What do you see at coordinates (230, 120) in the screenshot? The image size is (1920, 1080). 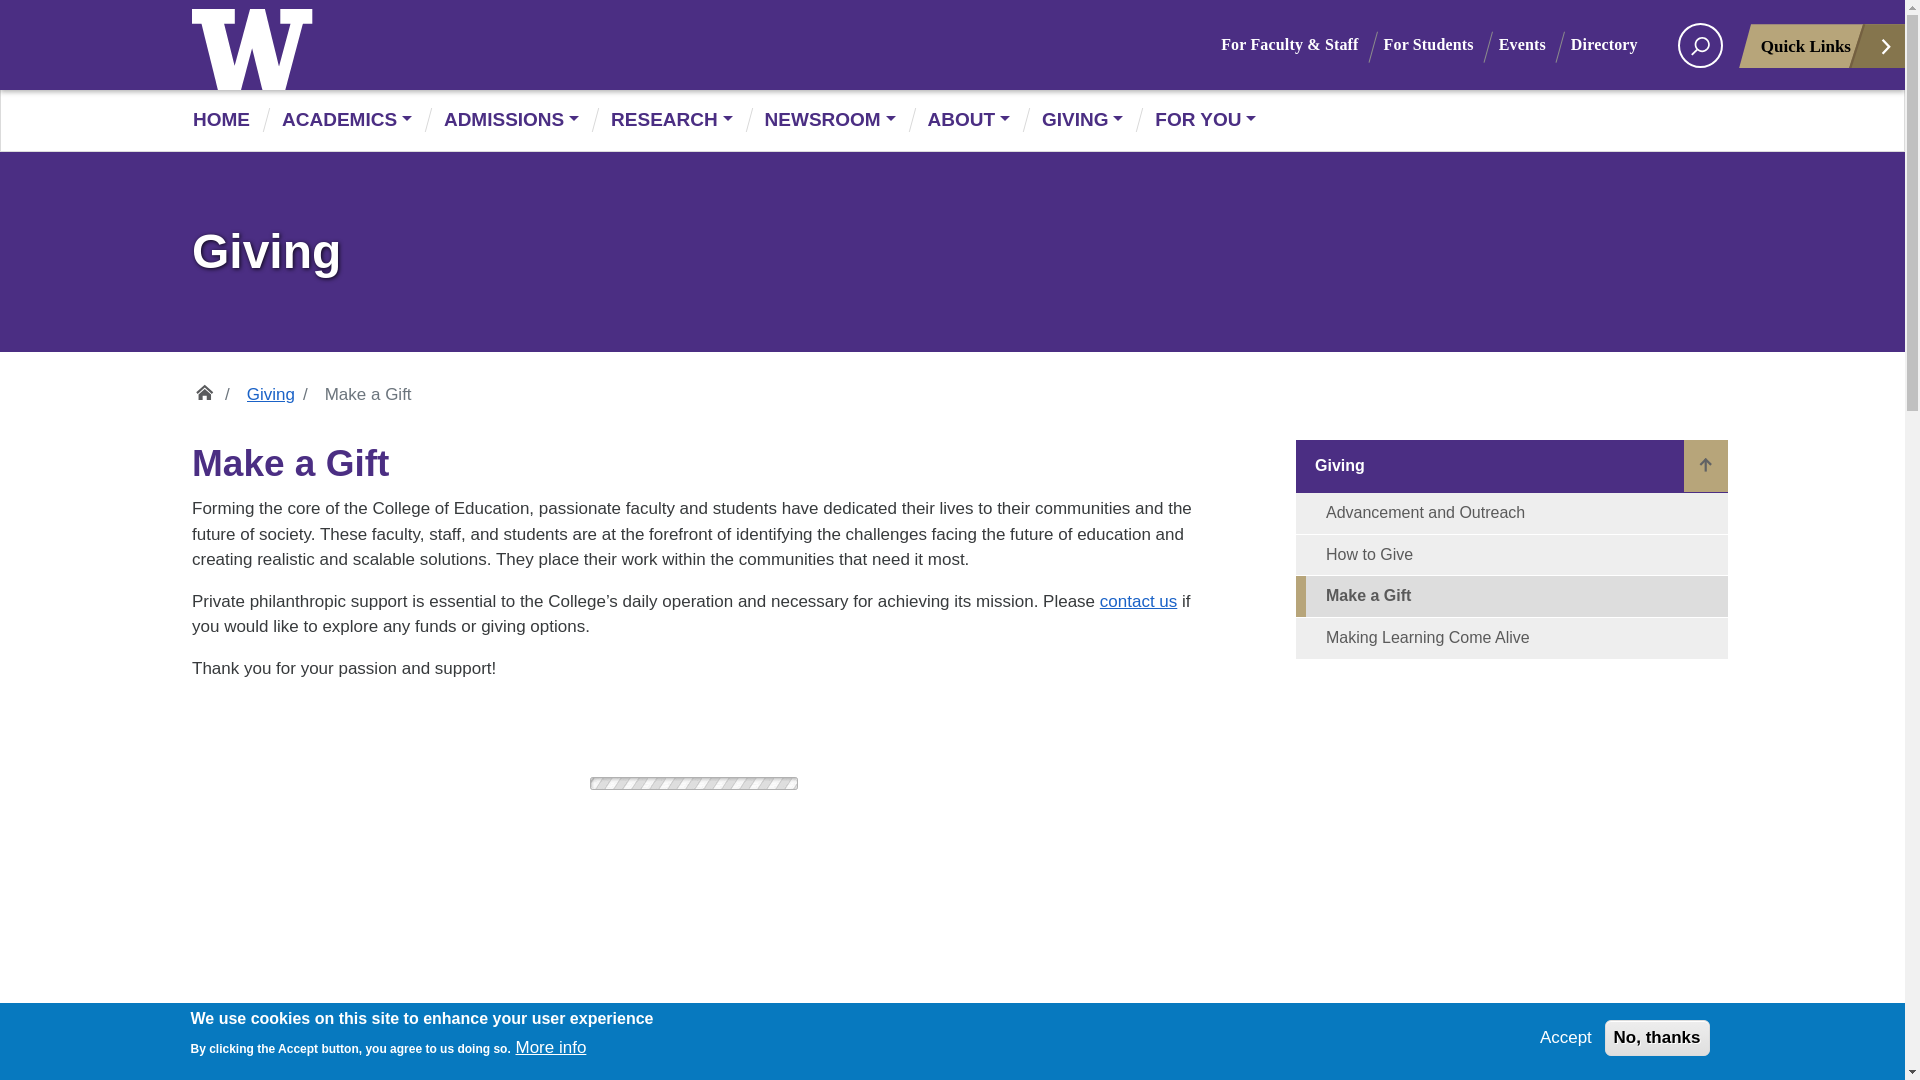 I see `HOME` at bounding box center [230, 120].